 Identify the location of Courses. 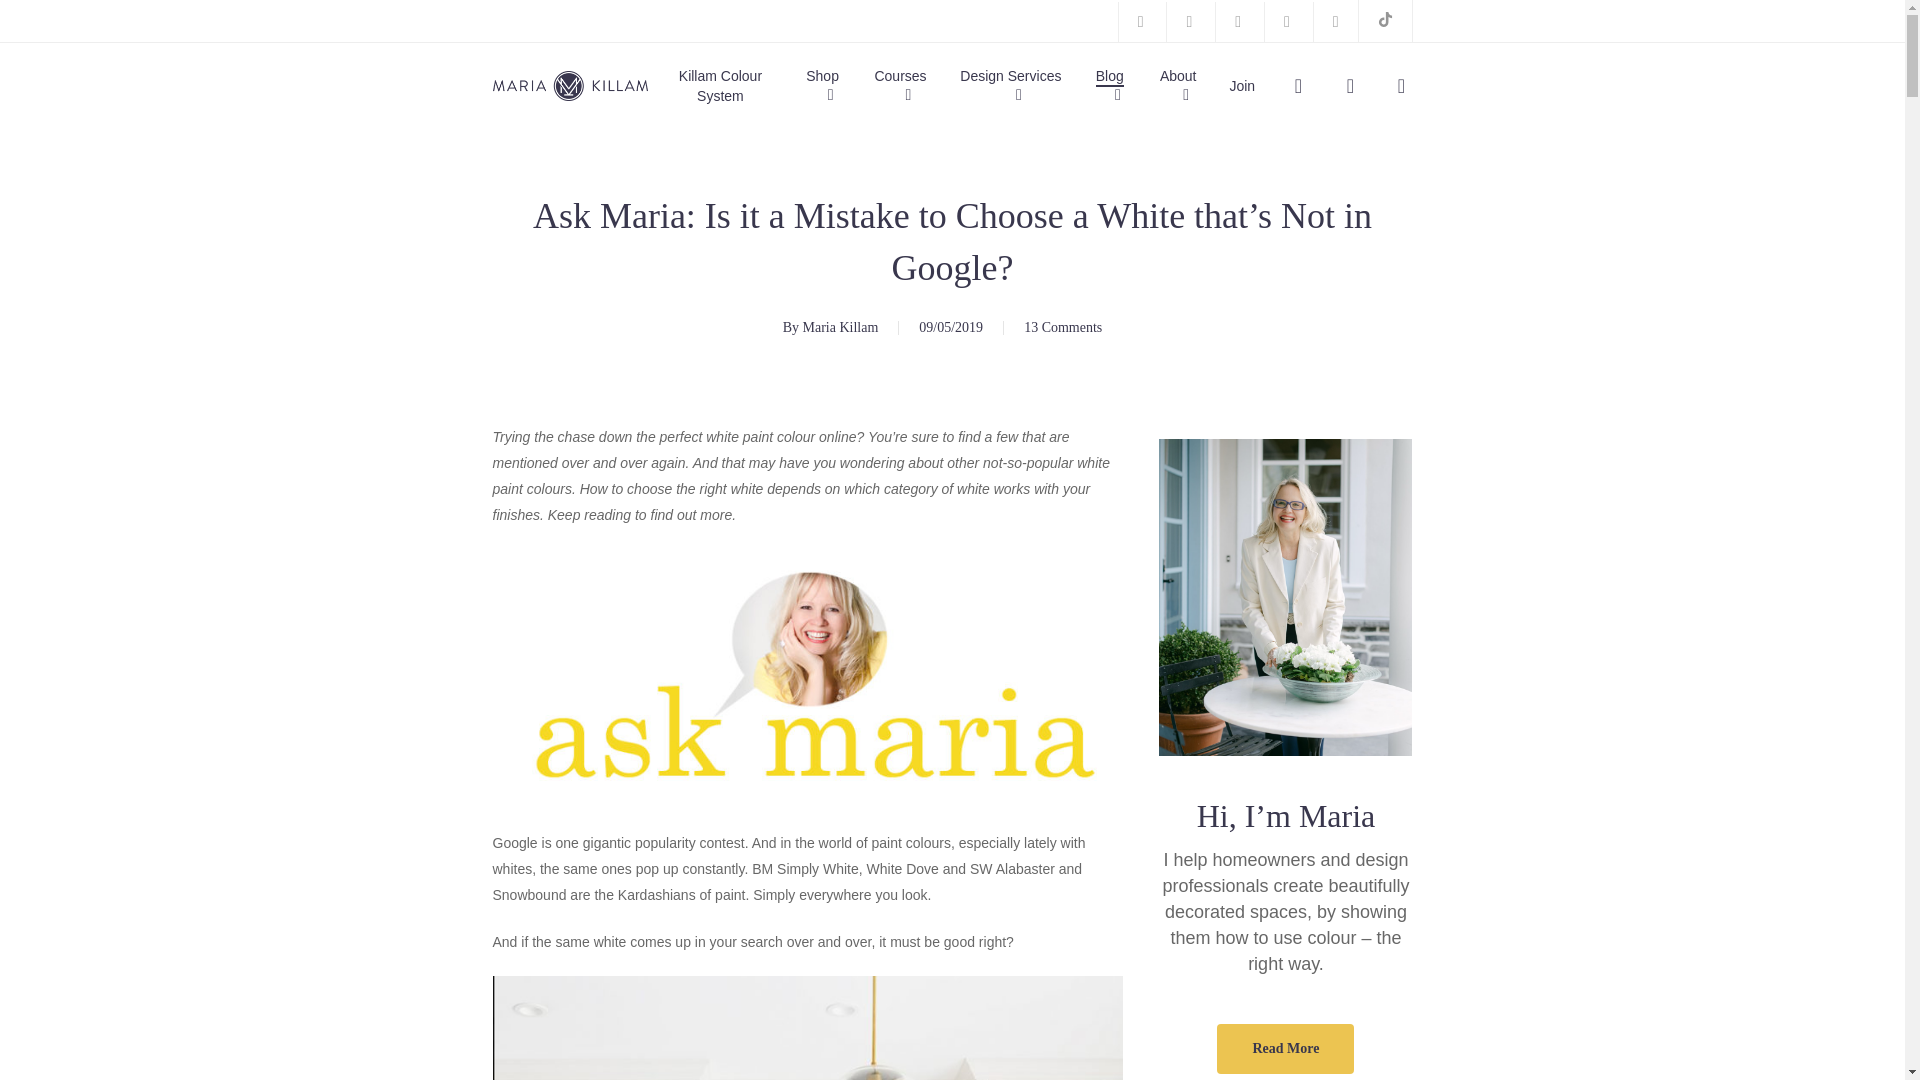
(904, 85).